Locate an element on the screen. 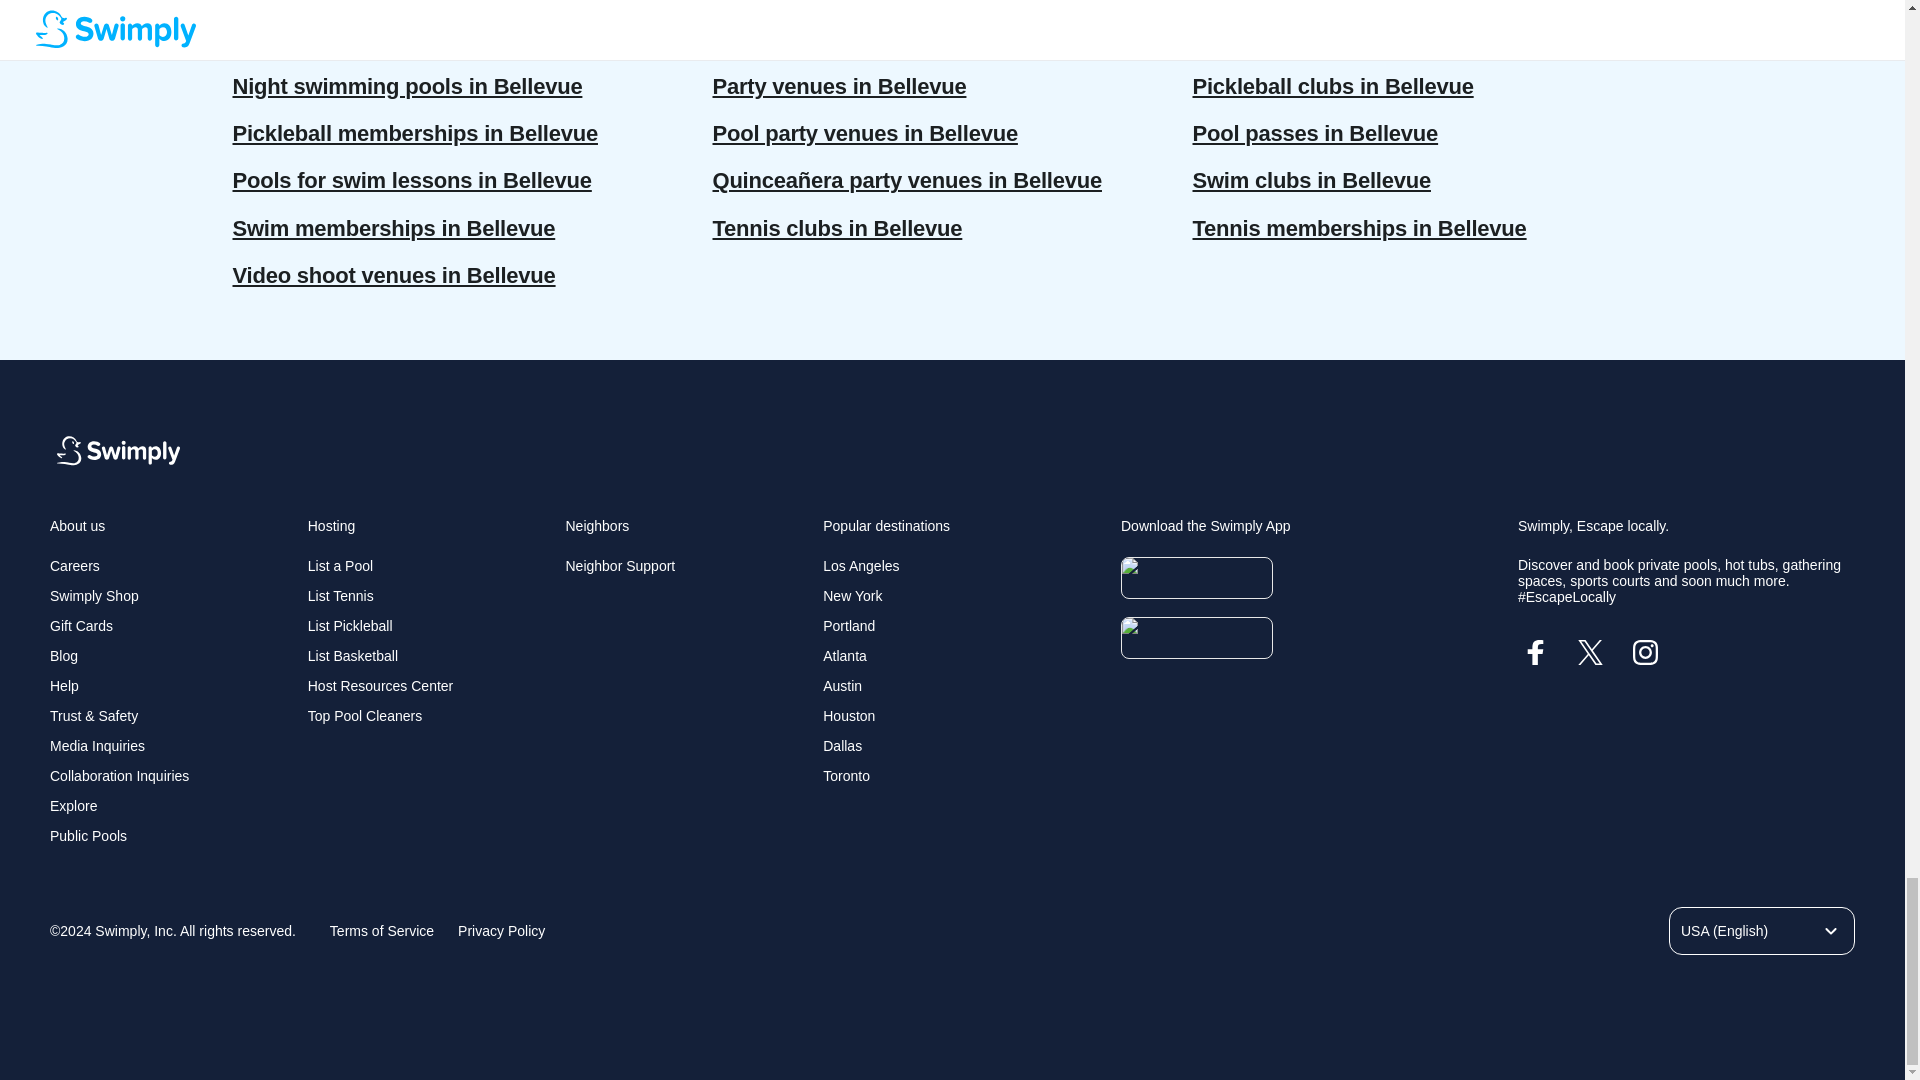  Host Resources Center is located at coordinates (380, 686).